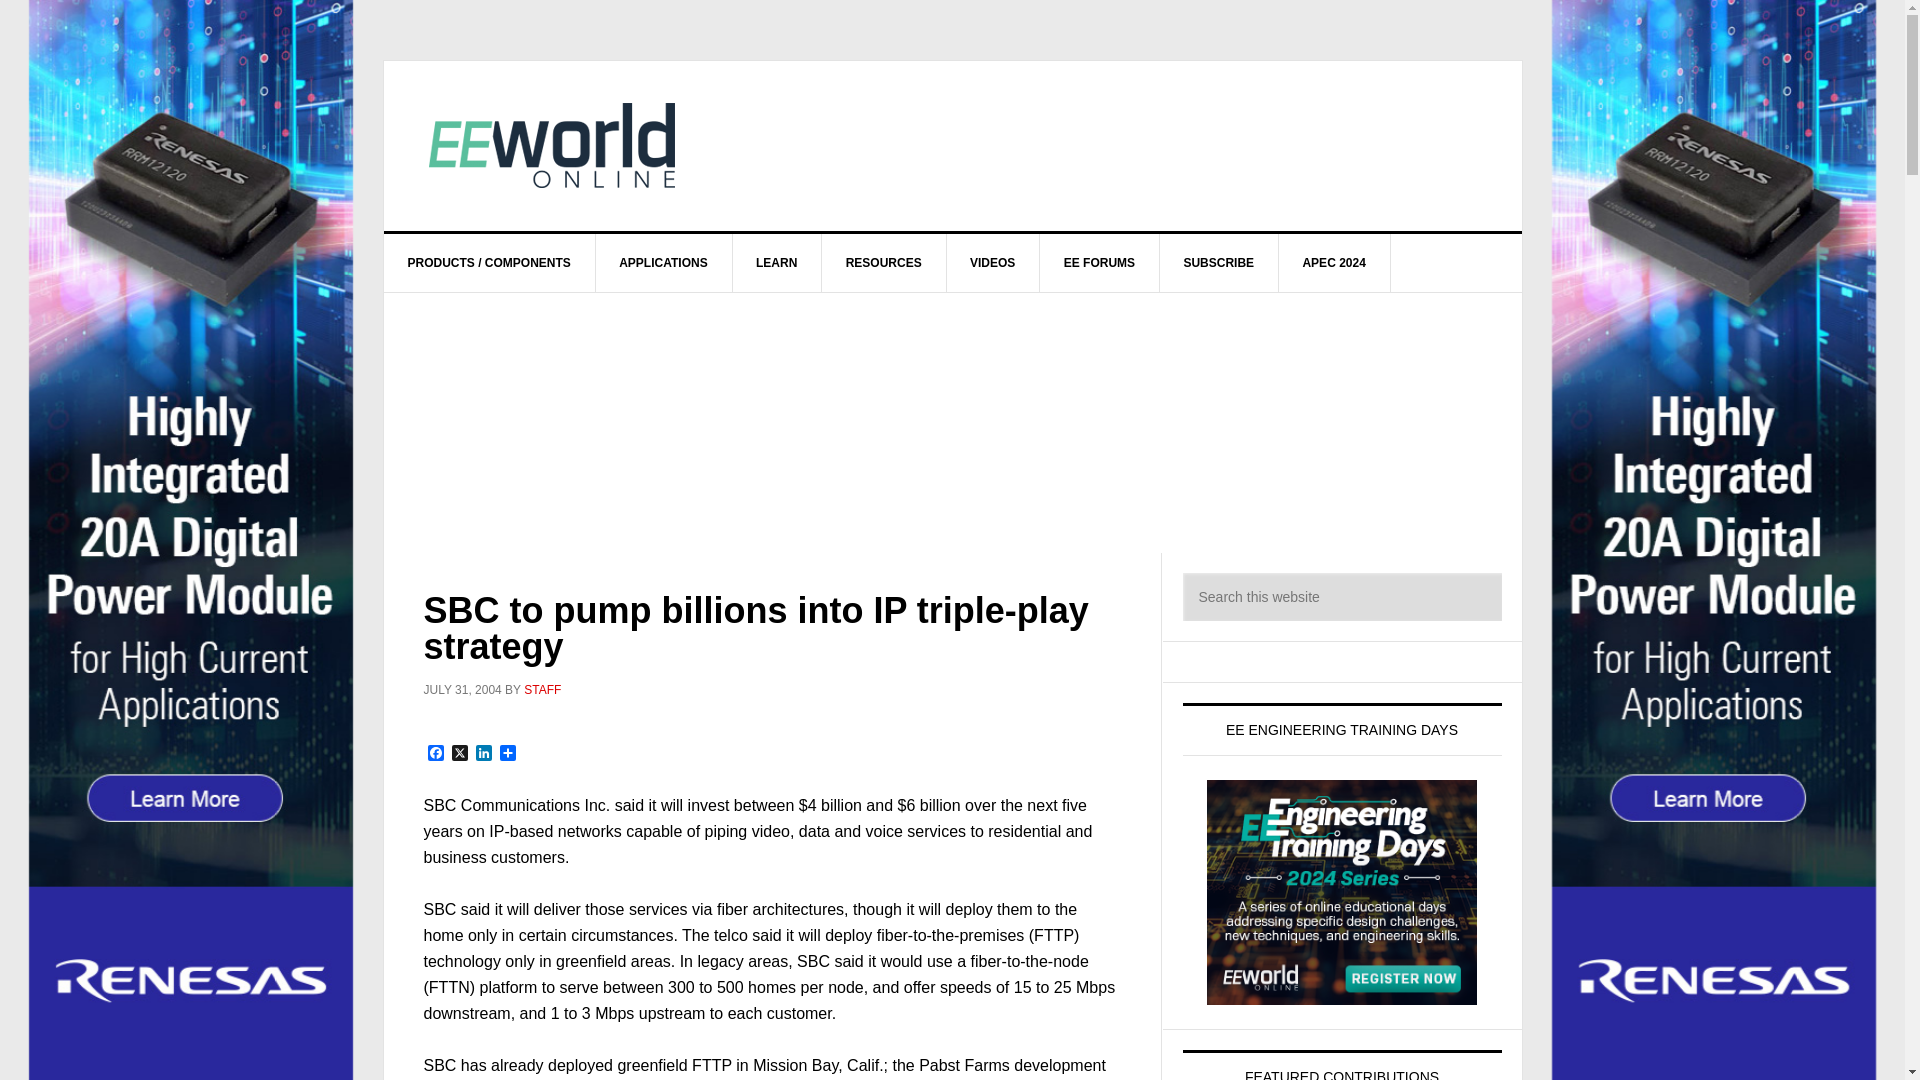 Image resolution: width=1920 pixels, height=1080 pixels. Describe the element at coordinates (1118, 146) in the screenshot. I see `3rd party ad content` at that location.